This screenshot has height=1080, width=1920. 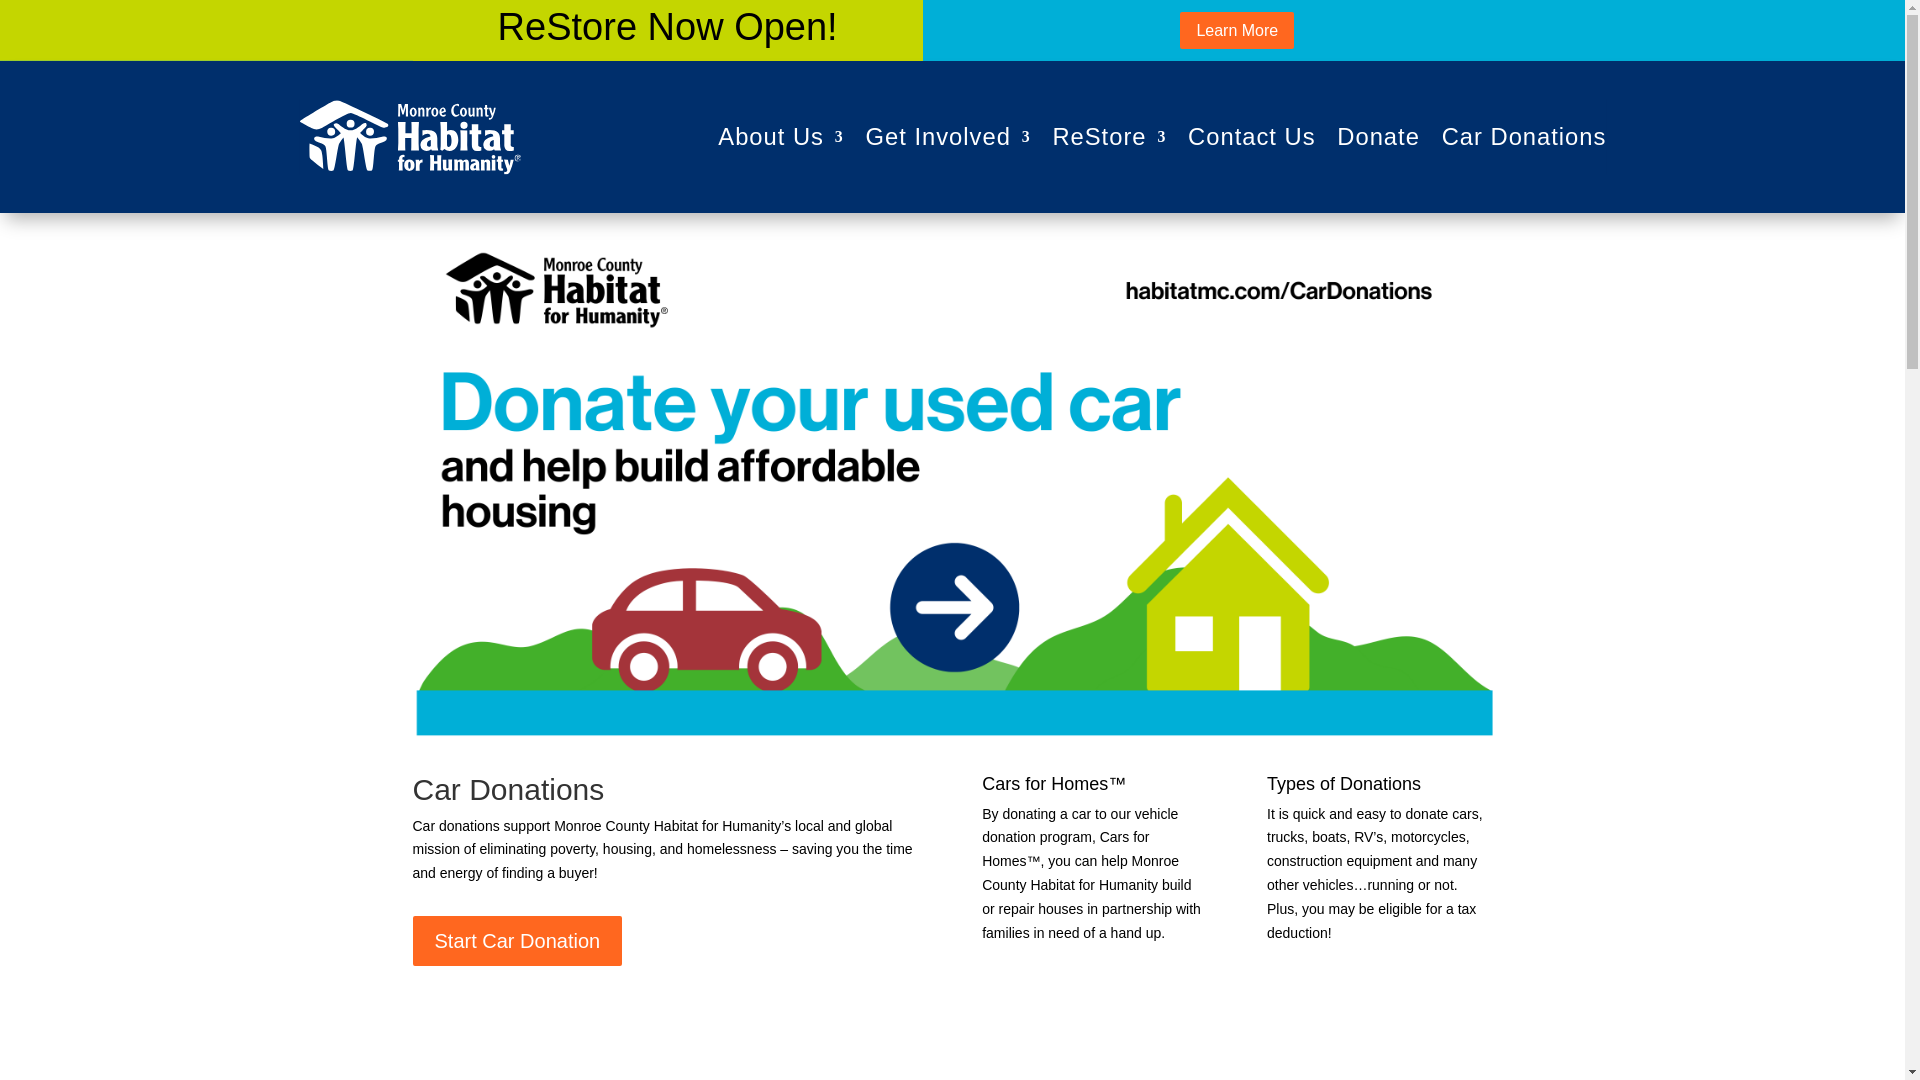 I want to click on Car Donations, so click(x=1524, y=136).